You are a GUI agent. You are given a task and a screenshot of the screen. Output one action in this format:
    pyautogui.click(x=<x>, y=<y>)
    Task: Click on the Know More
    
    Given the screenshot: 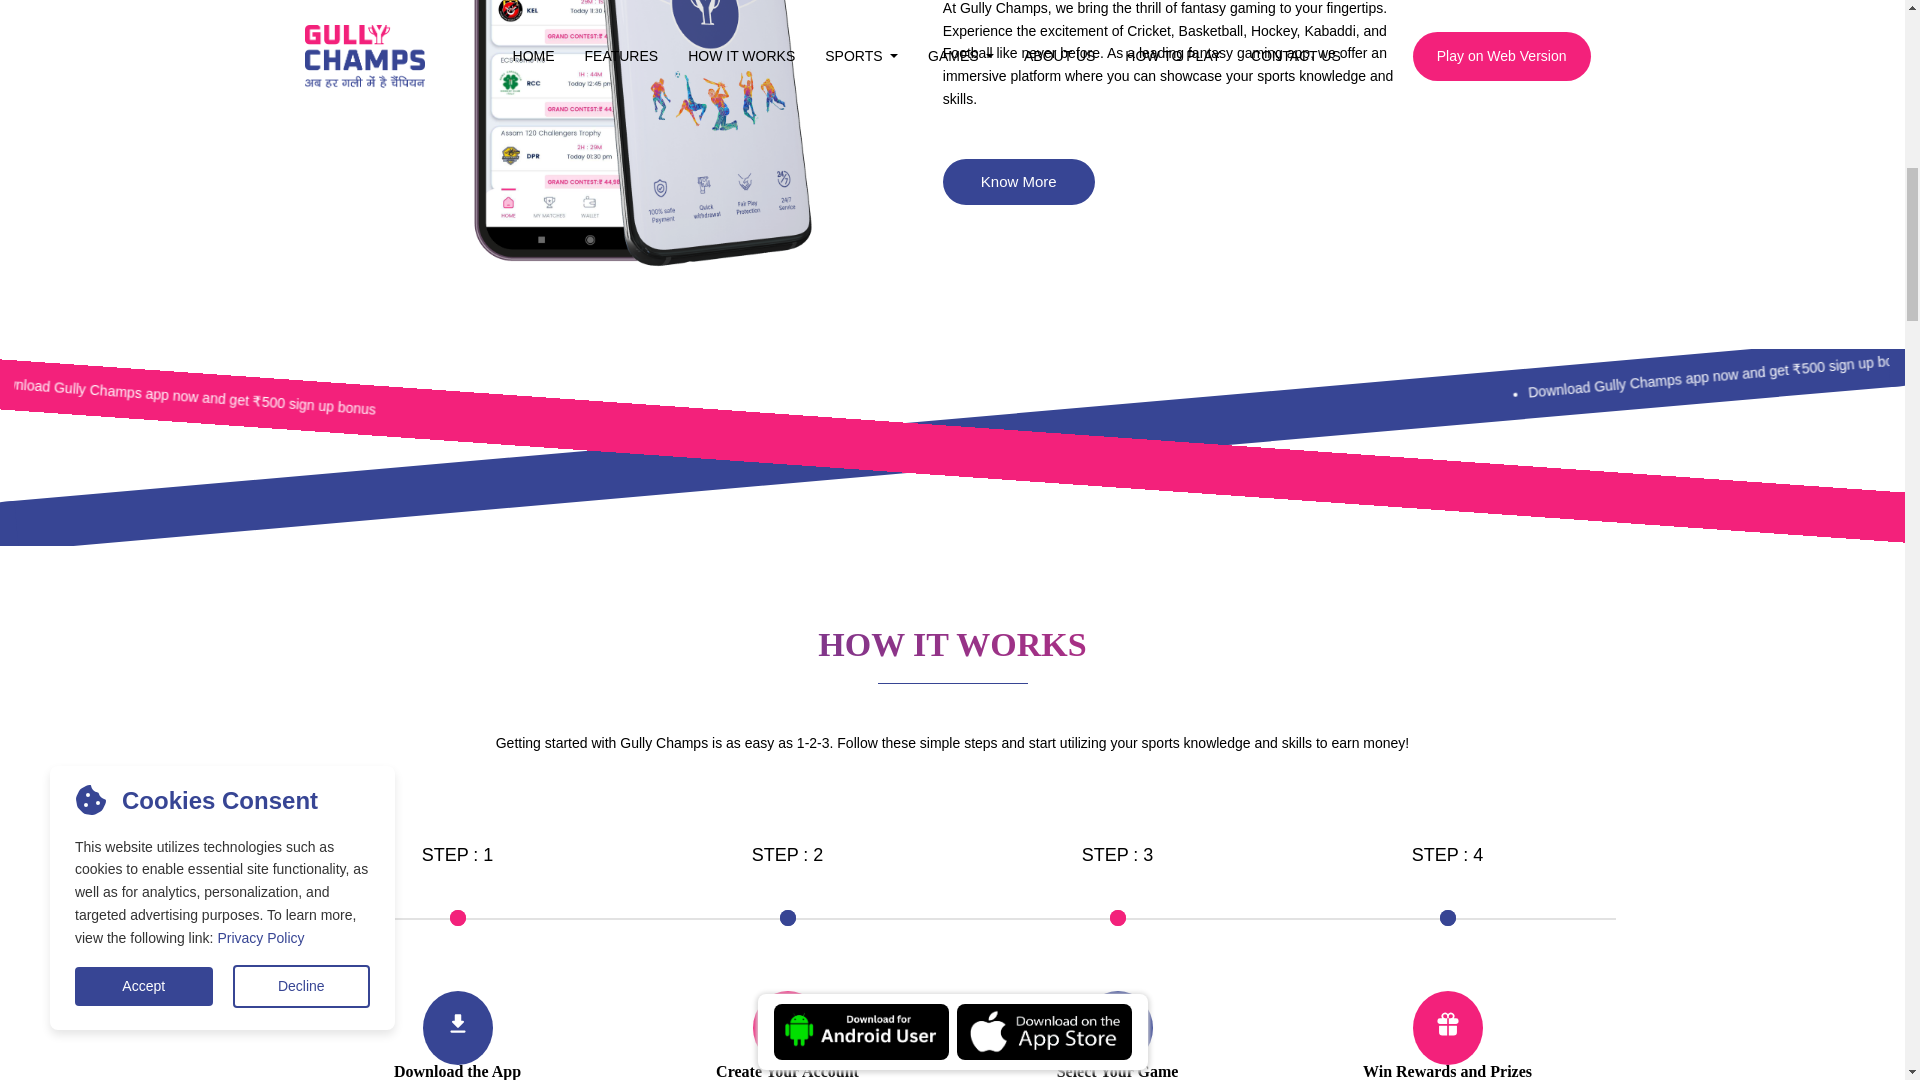 What is the action you would take?
    pyautogui.click(x=1018, y=182)
    